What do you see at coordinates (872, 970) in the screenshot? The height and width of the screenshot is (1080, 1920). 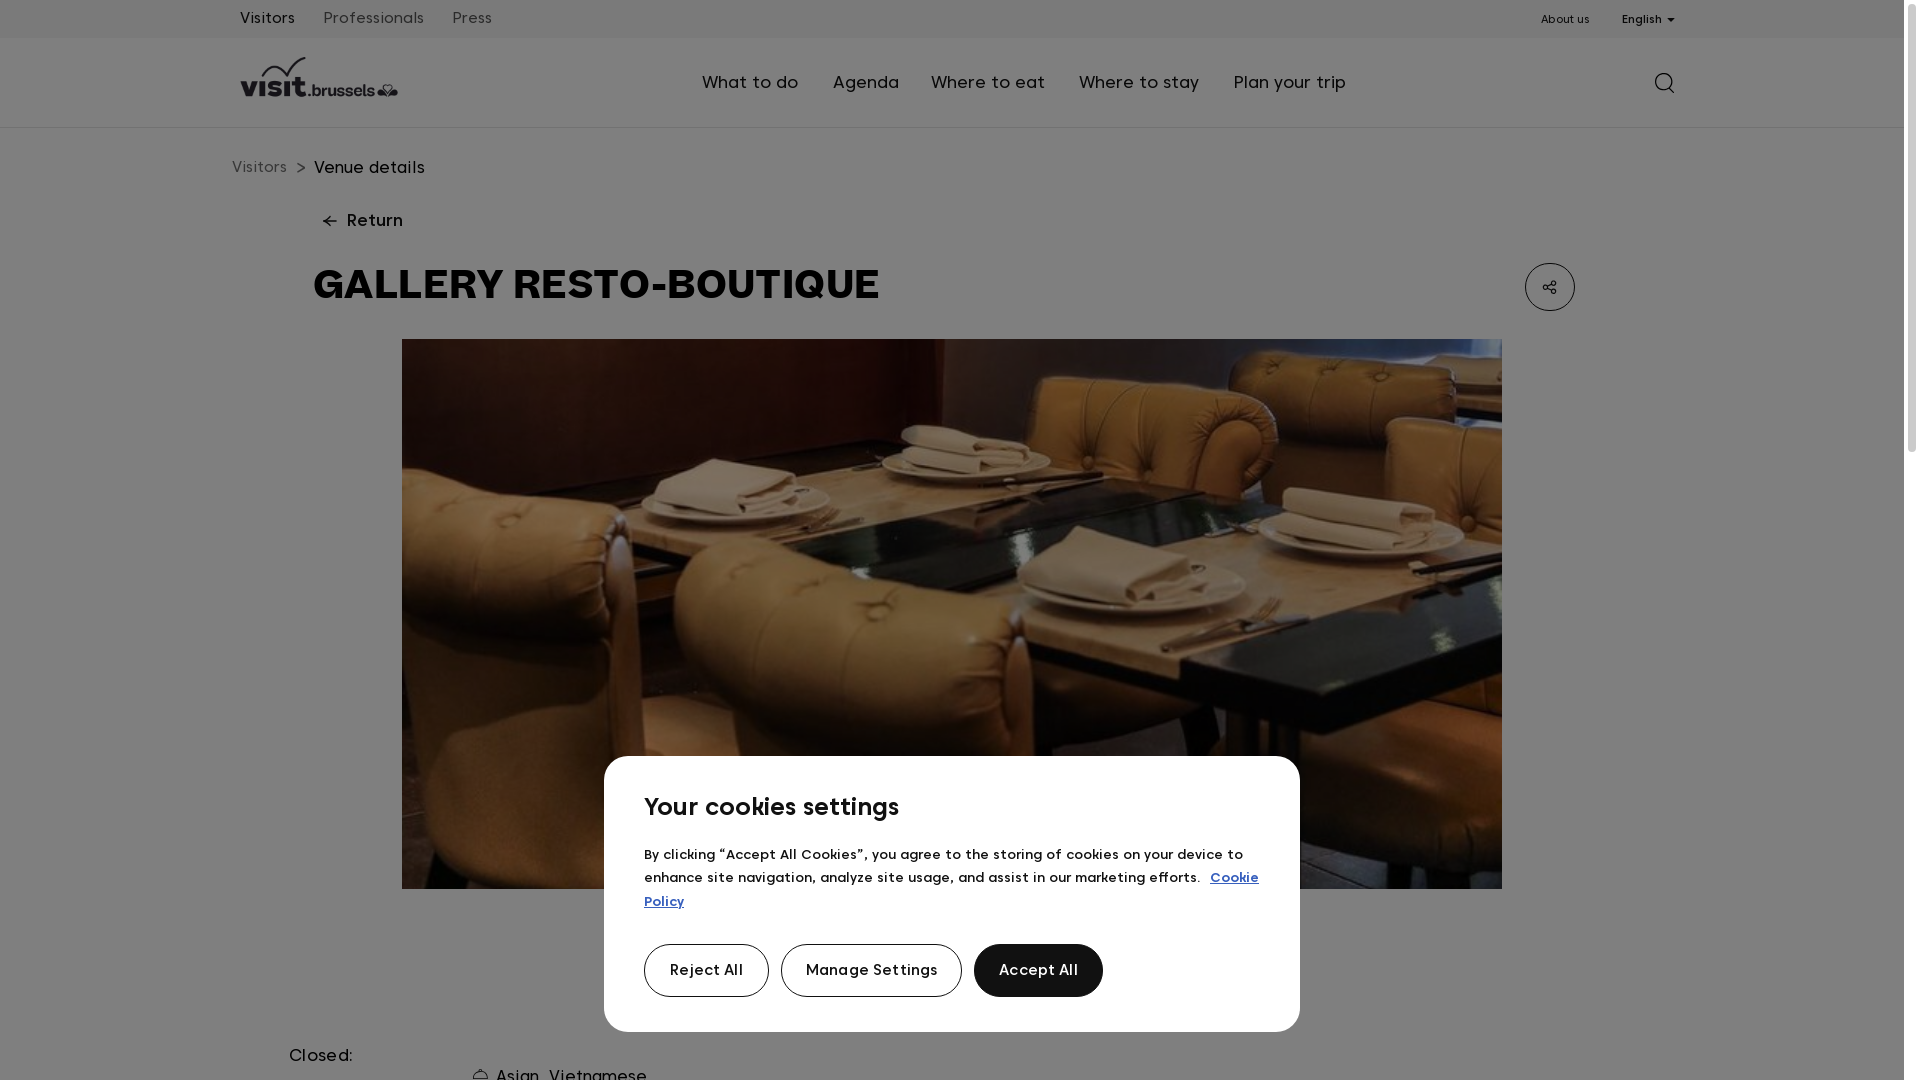 I see `Manage Settings` at bounding box center [872, 970].